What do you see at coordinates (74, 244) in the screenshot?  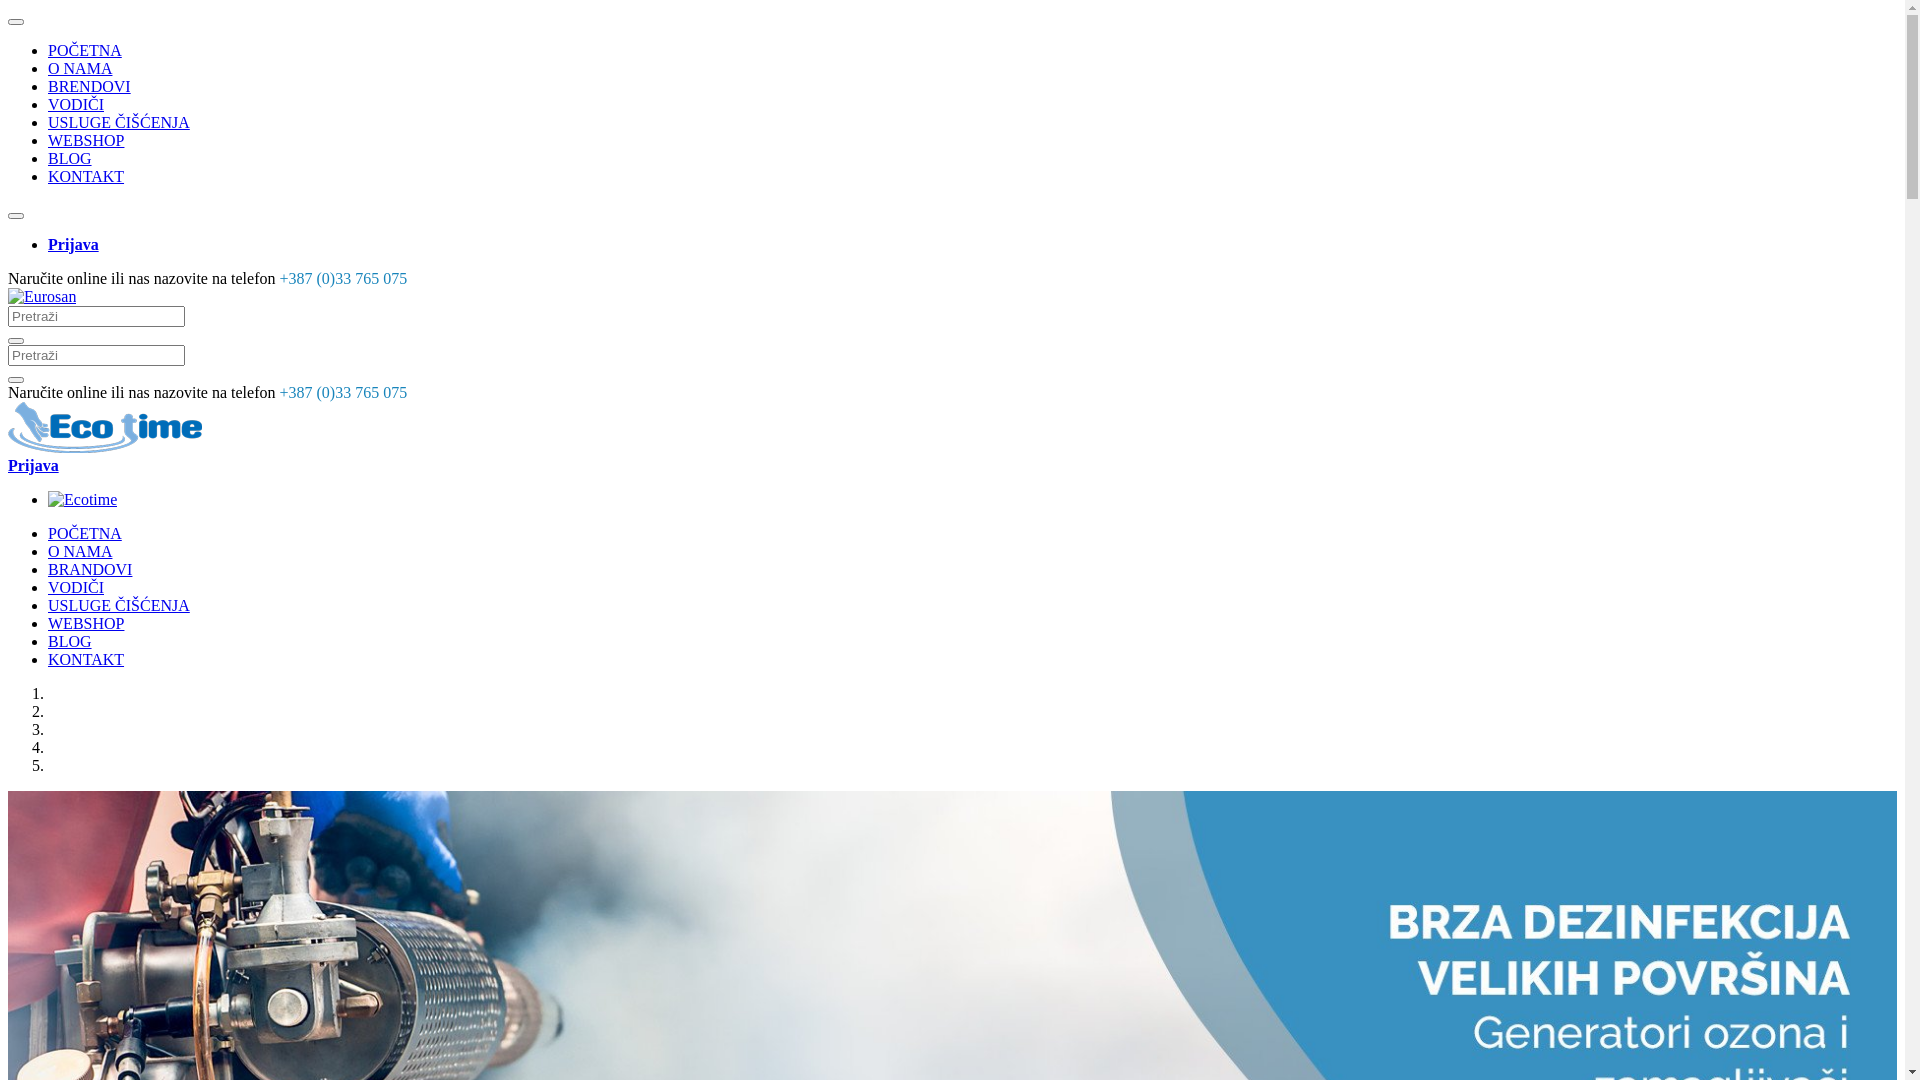 I see `Prijava` at bounding box center [74, 244].